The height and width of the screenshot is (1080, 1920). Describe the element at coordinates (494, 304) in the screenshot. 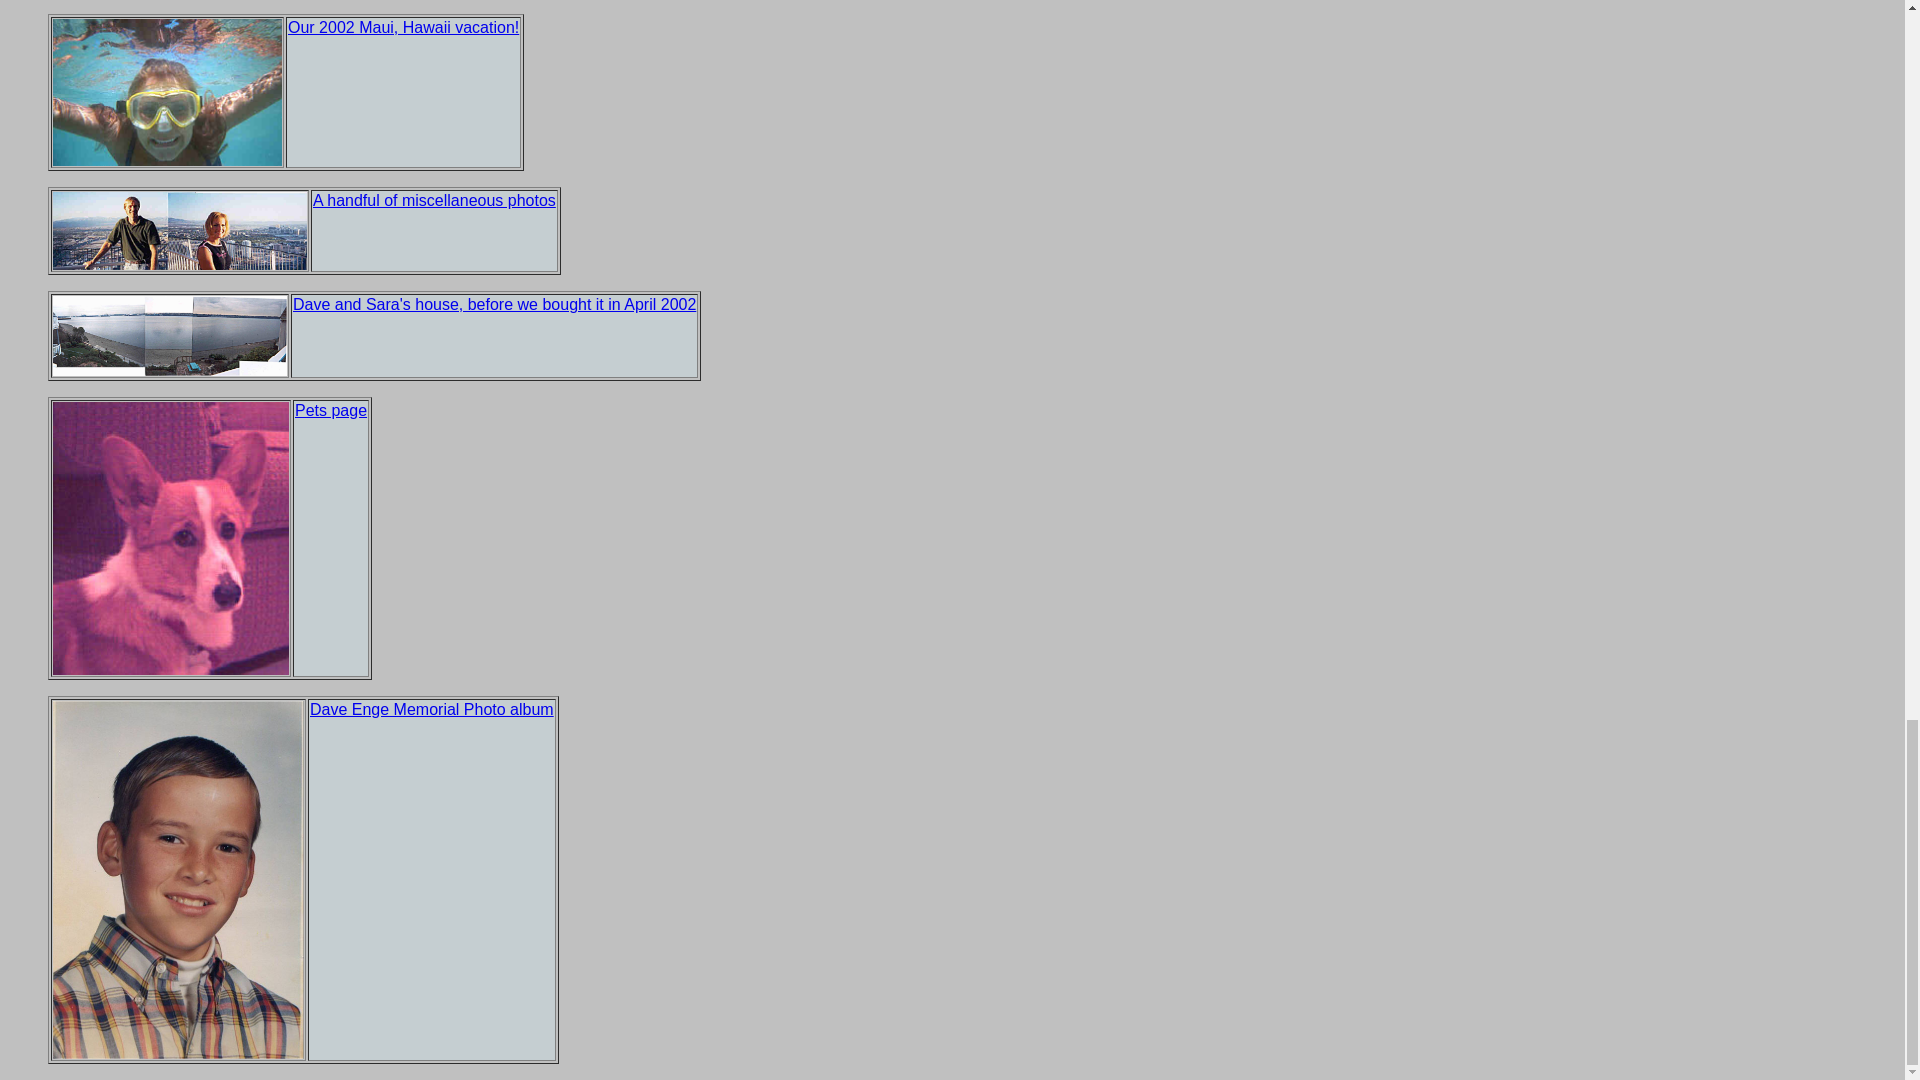

I see `Dave and Sara's house, before we bought it in April 2002` at that location.